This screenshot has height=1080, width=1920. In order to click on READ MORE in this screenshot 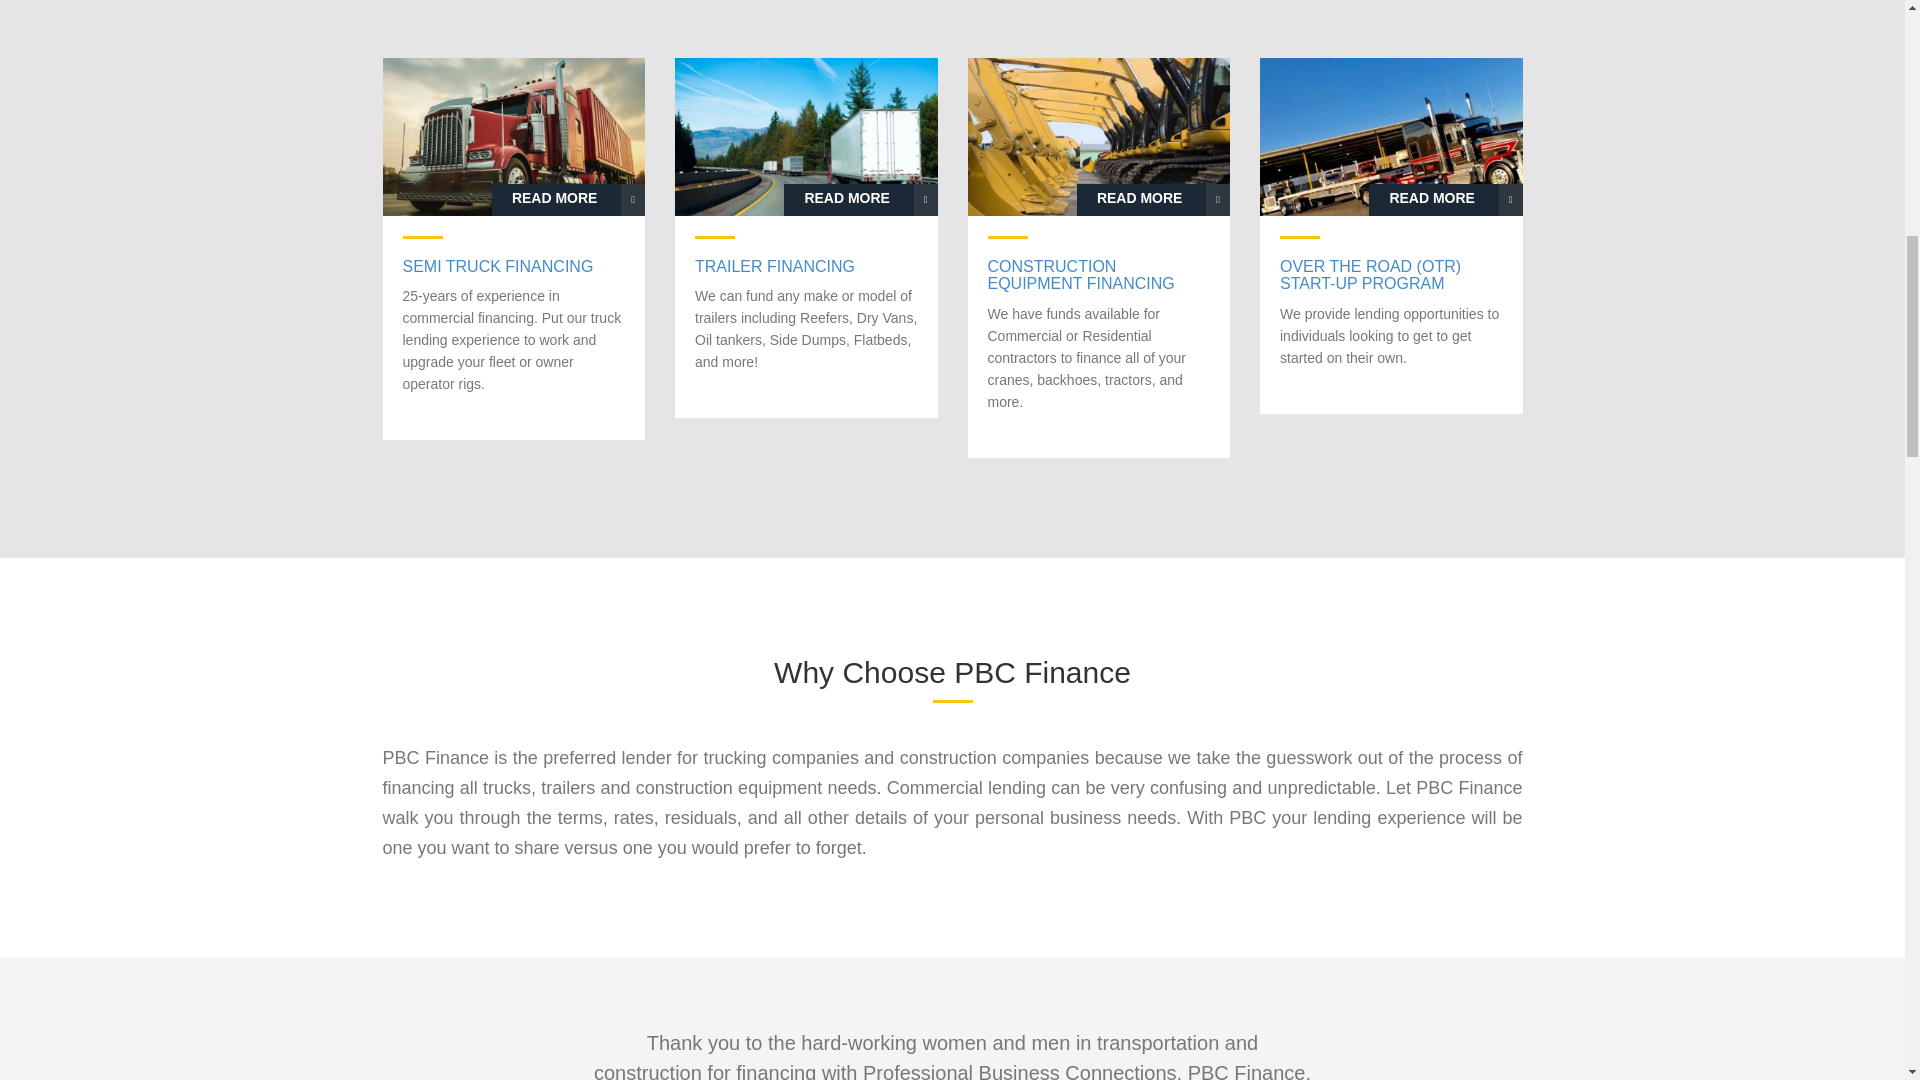, I will do `click(568, 200)`.